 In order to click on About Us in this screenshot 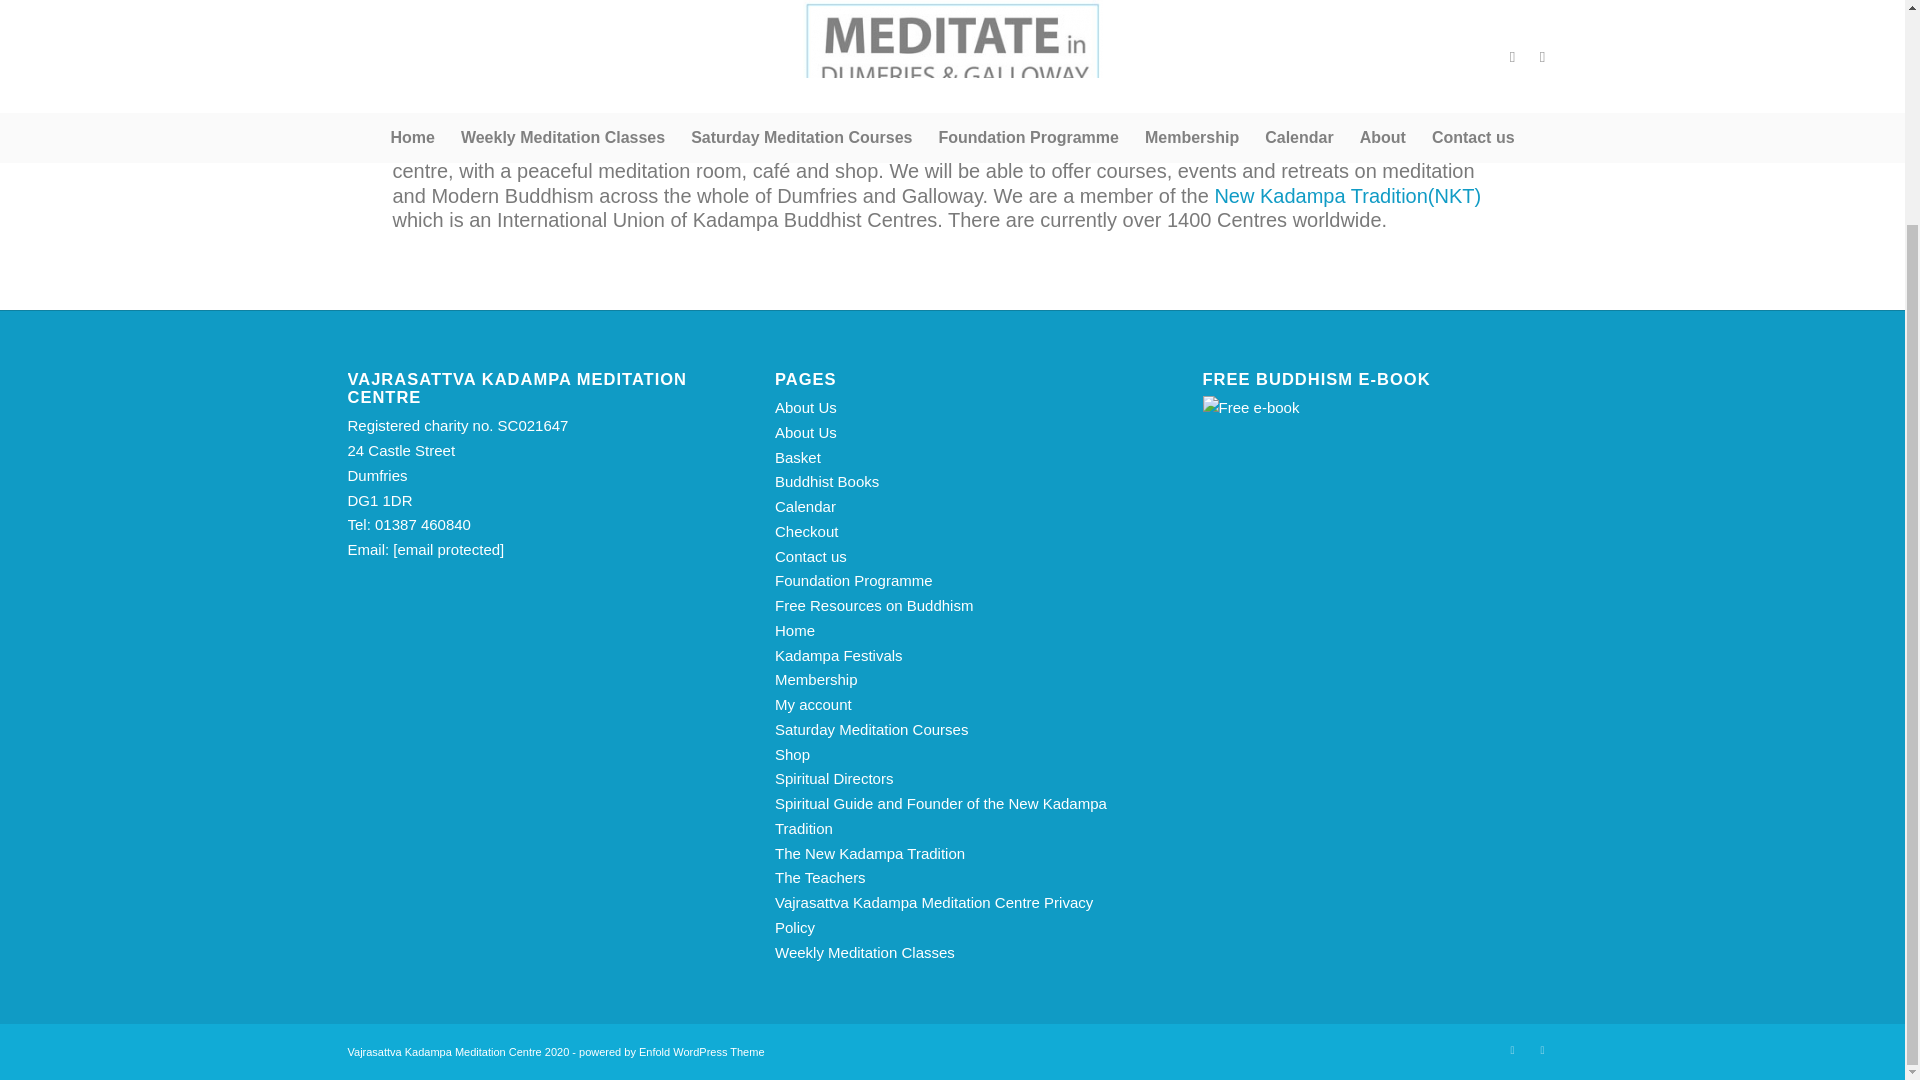, I will do `click(806, 406)`.